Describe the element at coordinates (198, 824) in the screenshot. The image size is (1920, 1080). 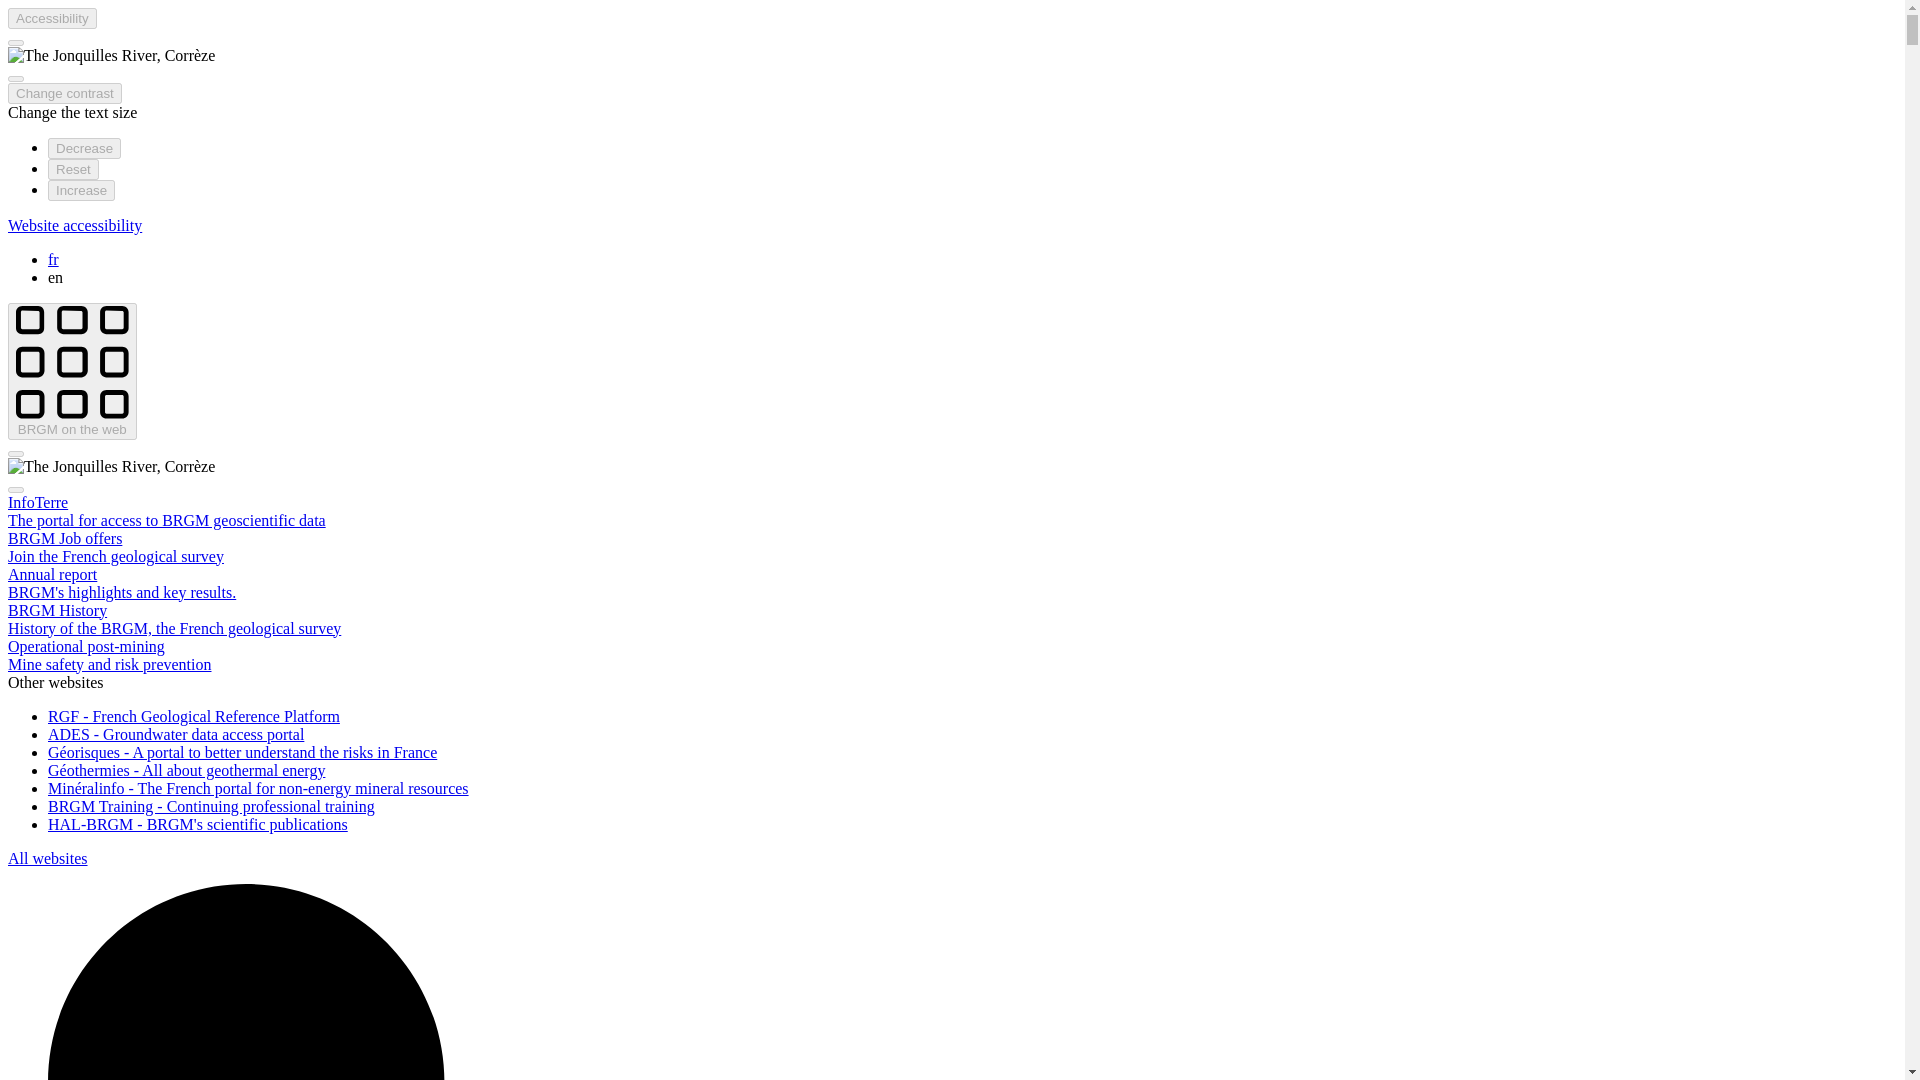
I see `HAL-BRGM - BRGM's scientific publications` at that location.